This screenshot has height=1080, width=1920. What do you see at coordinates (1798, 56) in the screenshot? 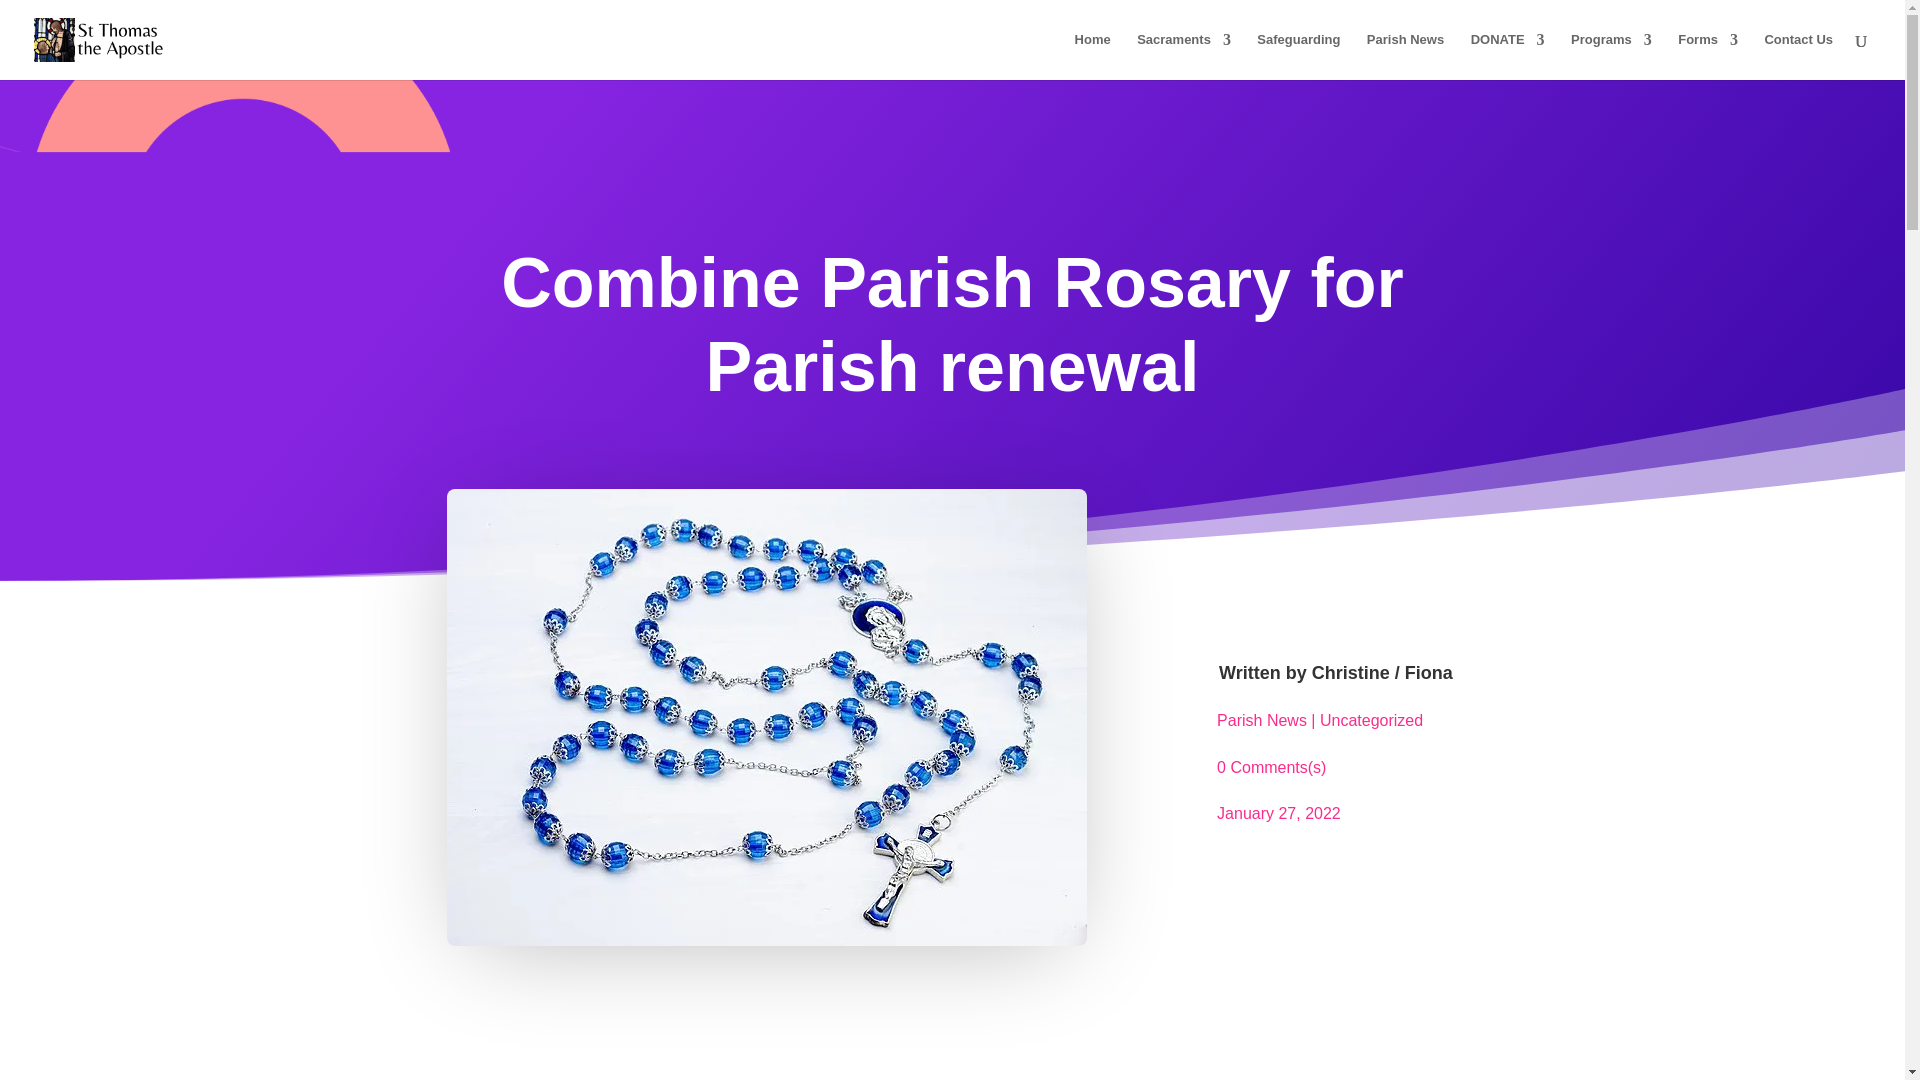
I see `Contact Us` at bounding box center [1798, 56].